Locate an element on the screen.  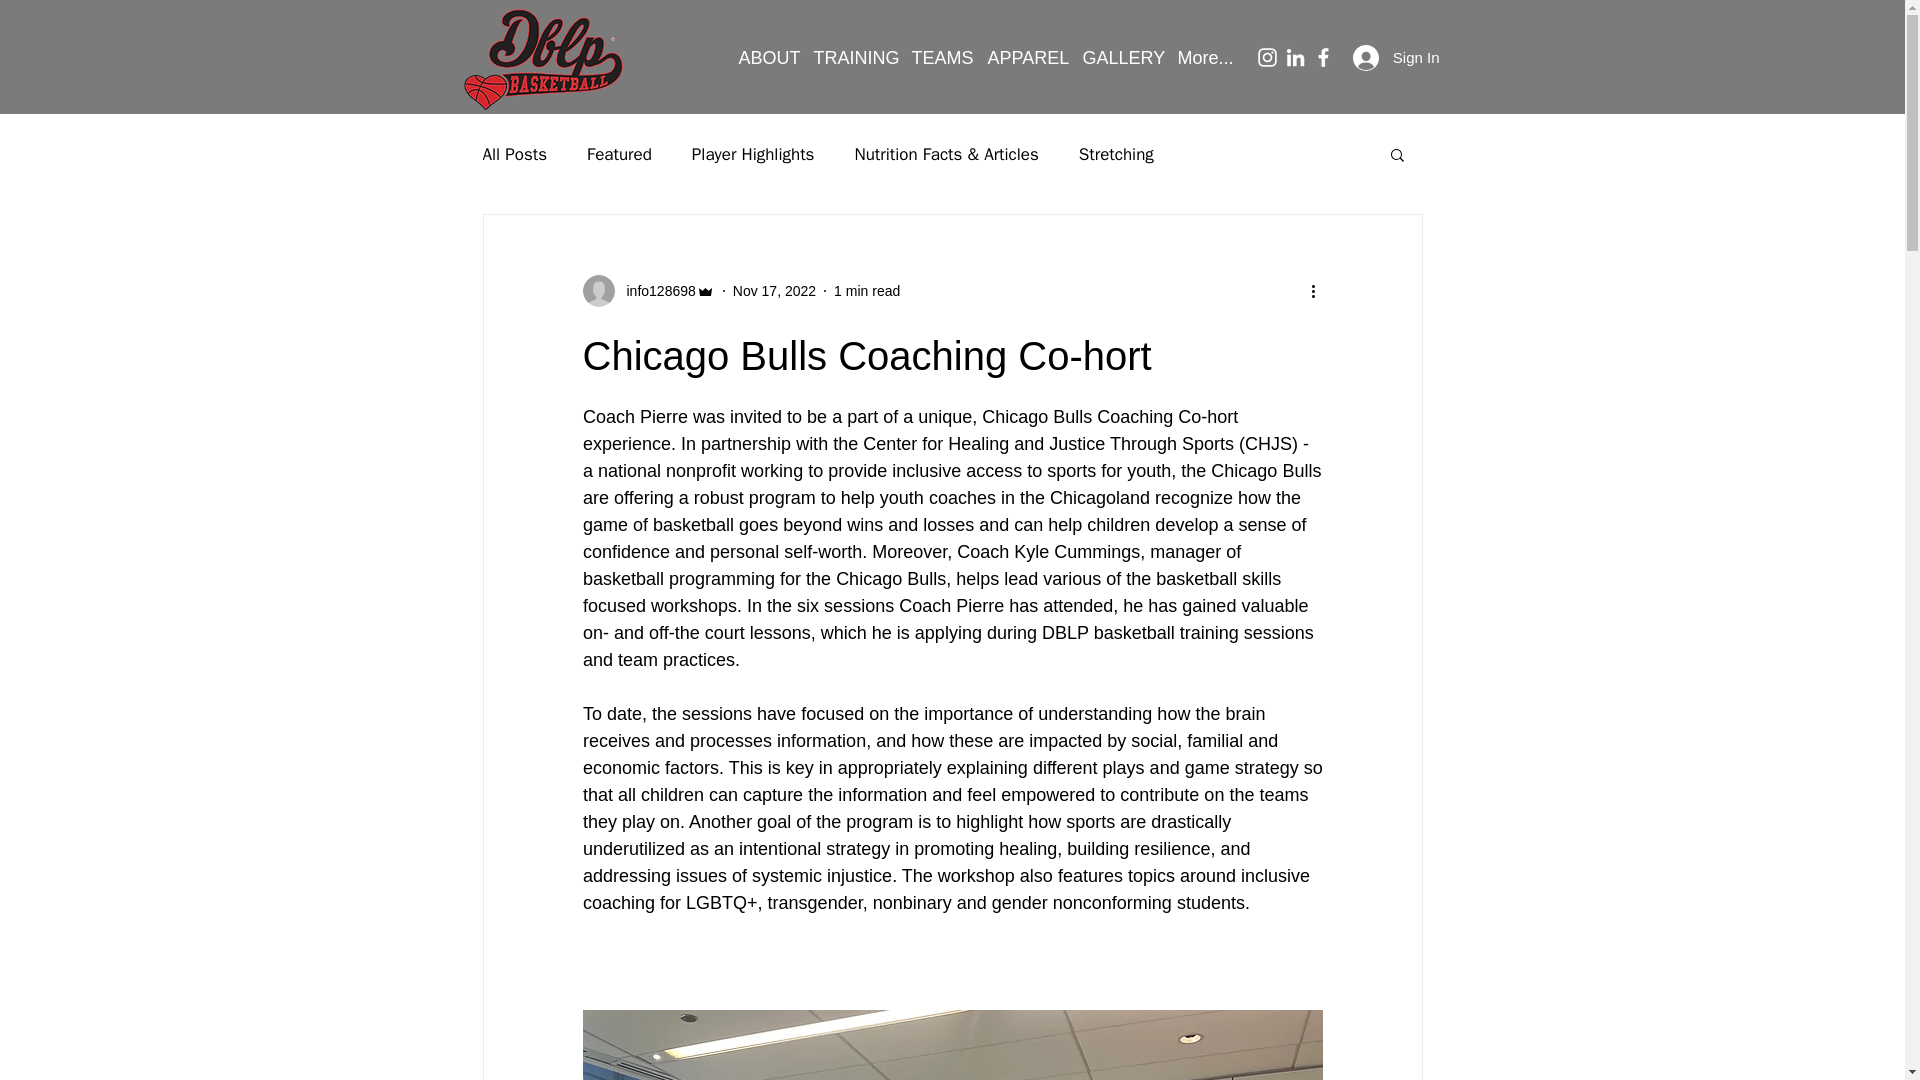
1 min read is located at coordinates (866, 290).